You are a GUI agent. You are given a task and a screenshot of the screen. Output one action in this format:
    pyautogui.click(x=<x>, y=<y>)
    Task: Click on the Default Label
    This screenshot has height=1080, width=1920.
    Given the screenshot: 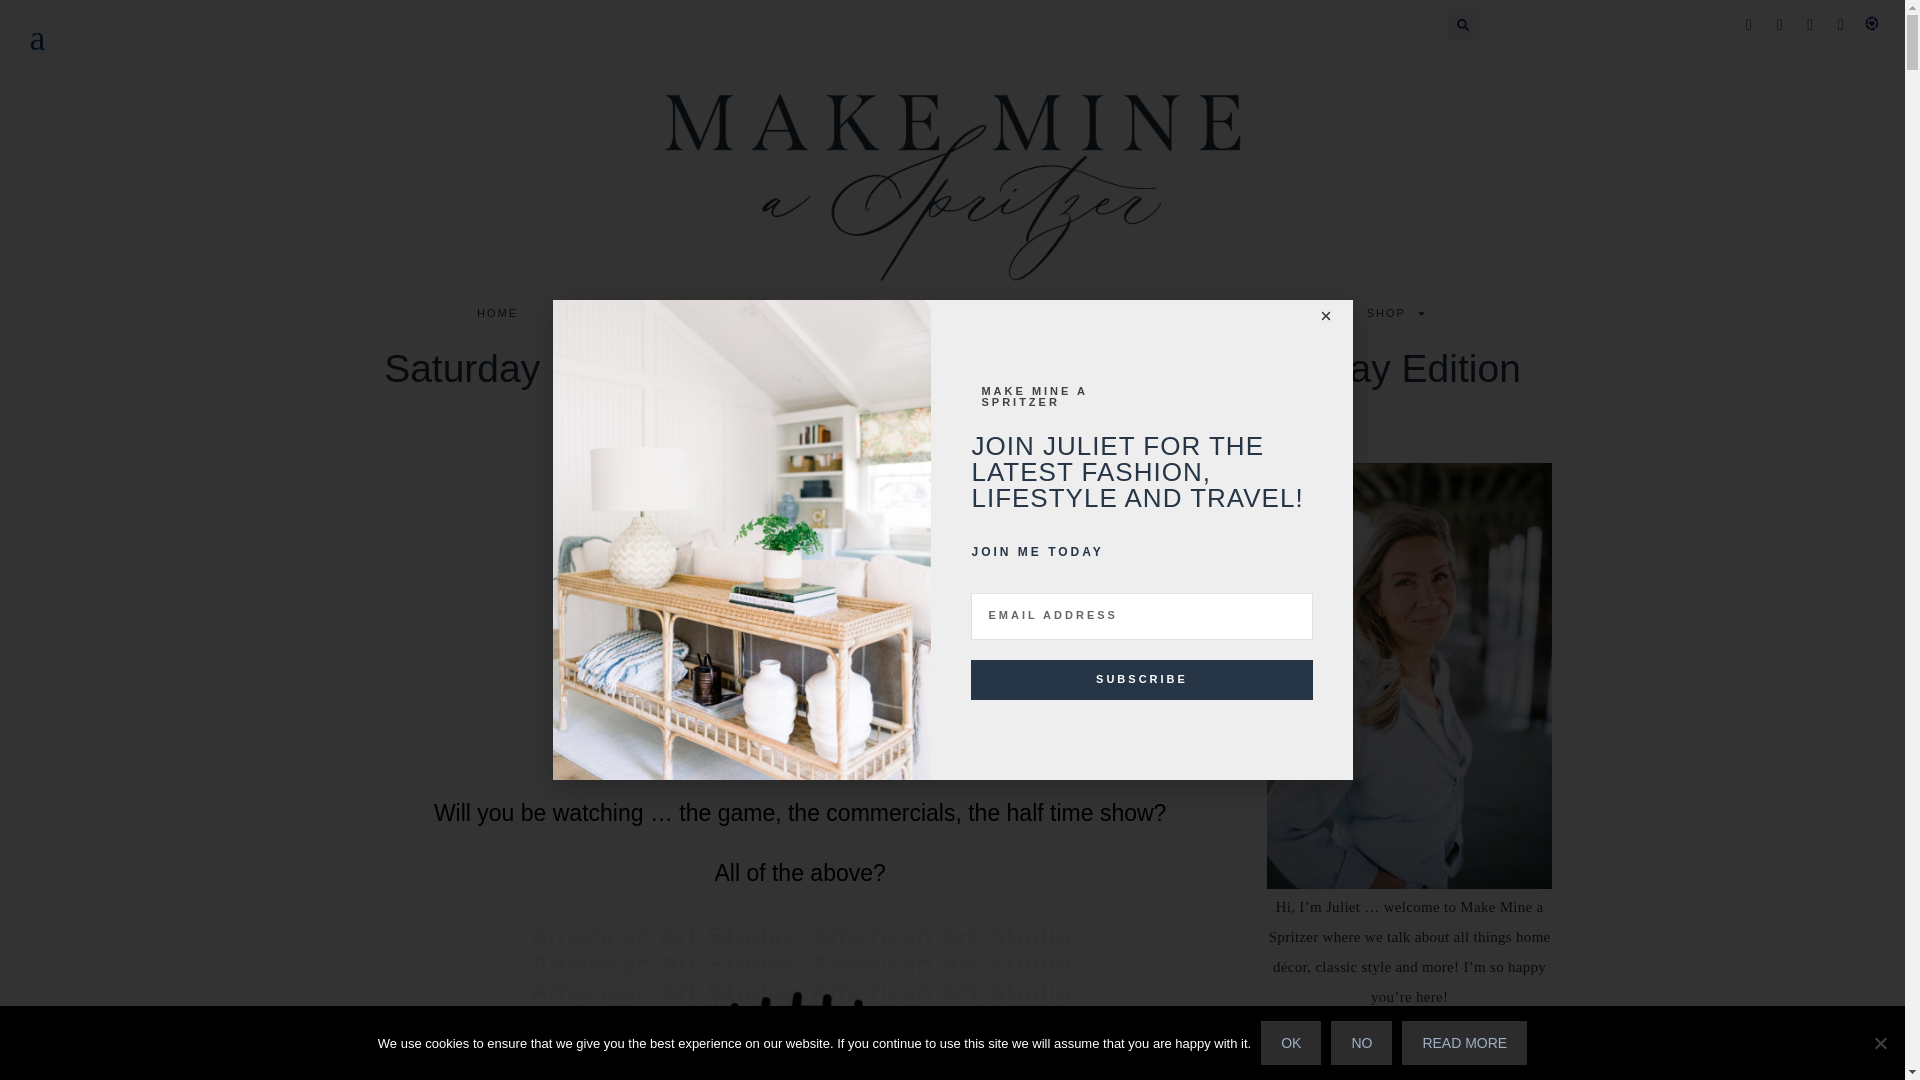 What is the action you would take?
    pyautogui.click(x=1402, y=1046)
    